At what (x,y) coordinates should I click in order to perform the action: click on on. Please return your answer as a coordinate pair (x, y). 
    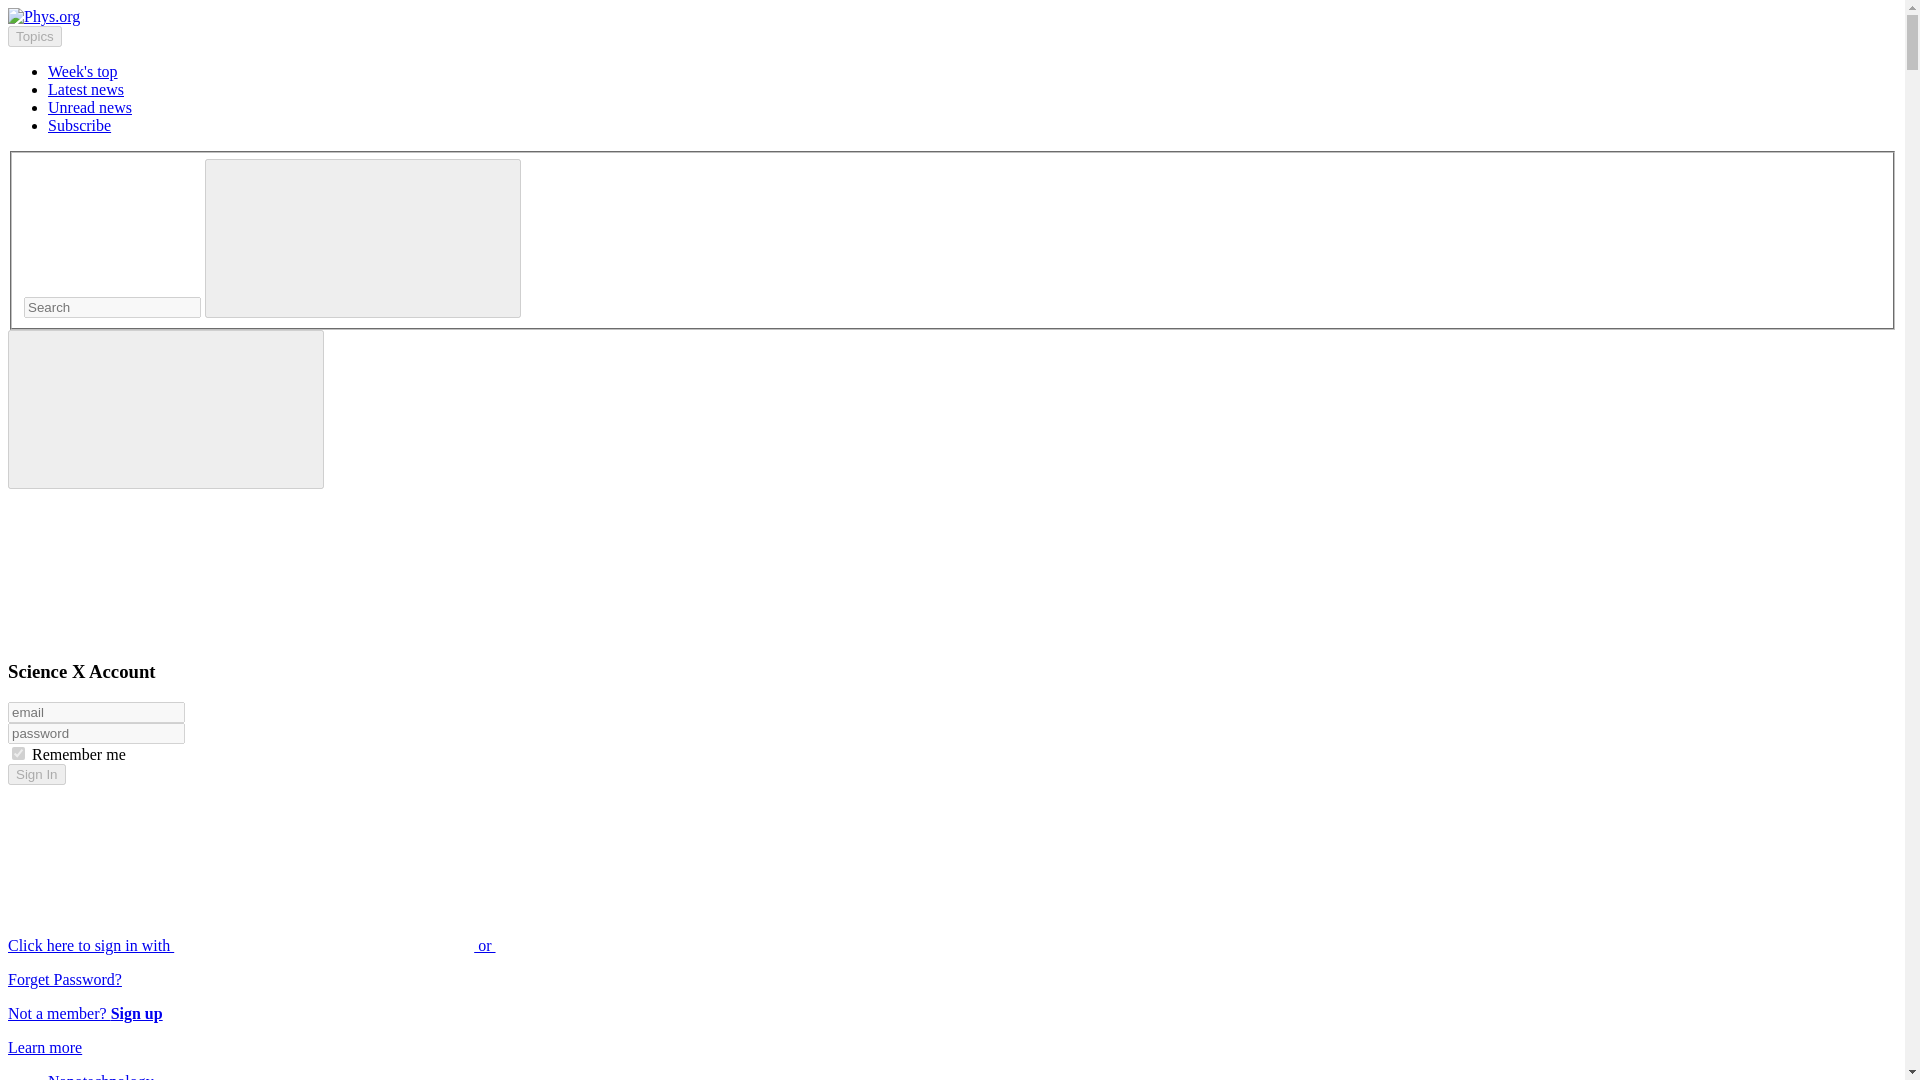
    Looking at the image, I should click on (18, 754).